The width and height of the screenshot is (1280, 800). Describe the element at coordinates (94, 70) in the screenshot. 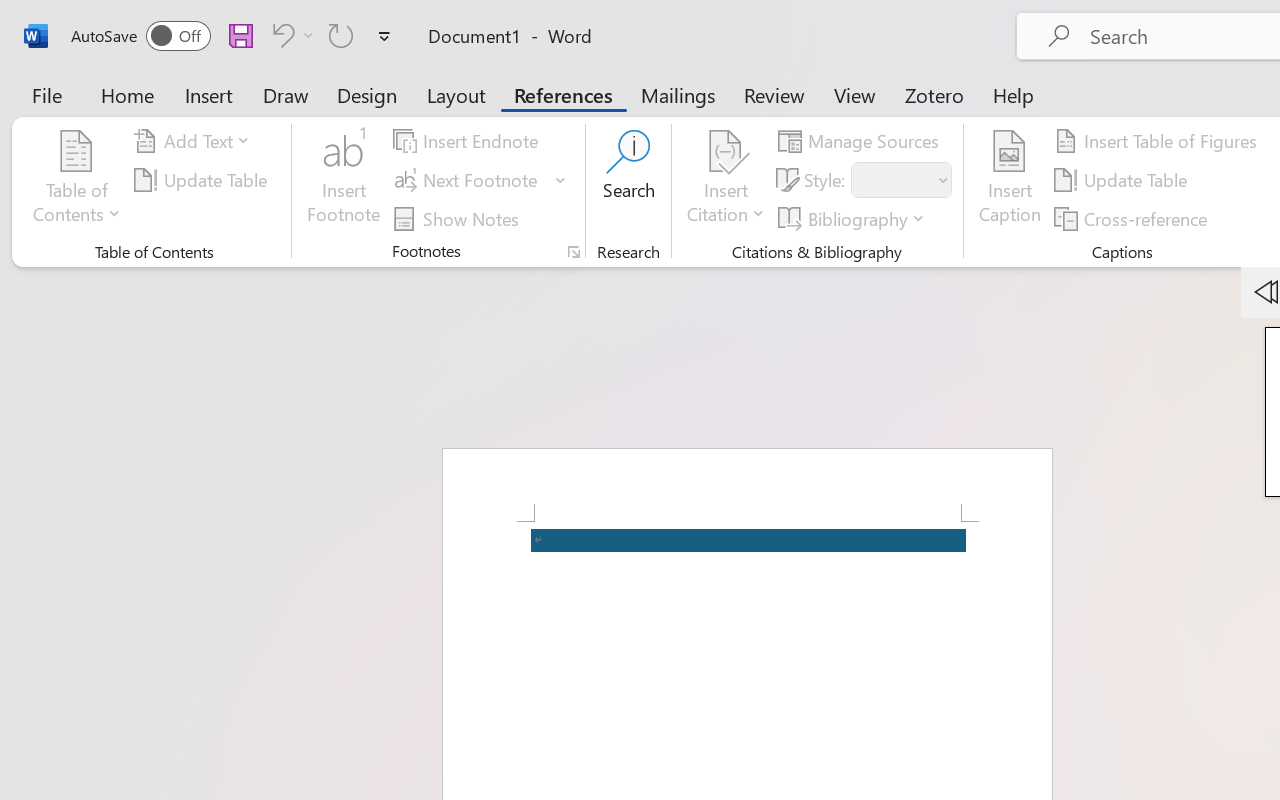

I see `Reload` at that location.